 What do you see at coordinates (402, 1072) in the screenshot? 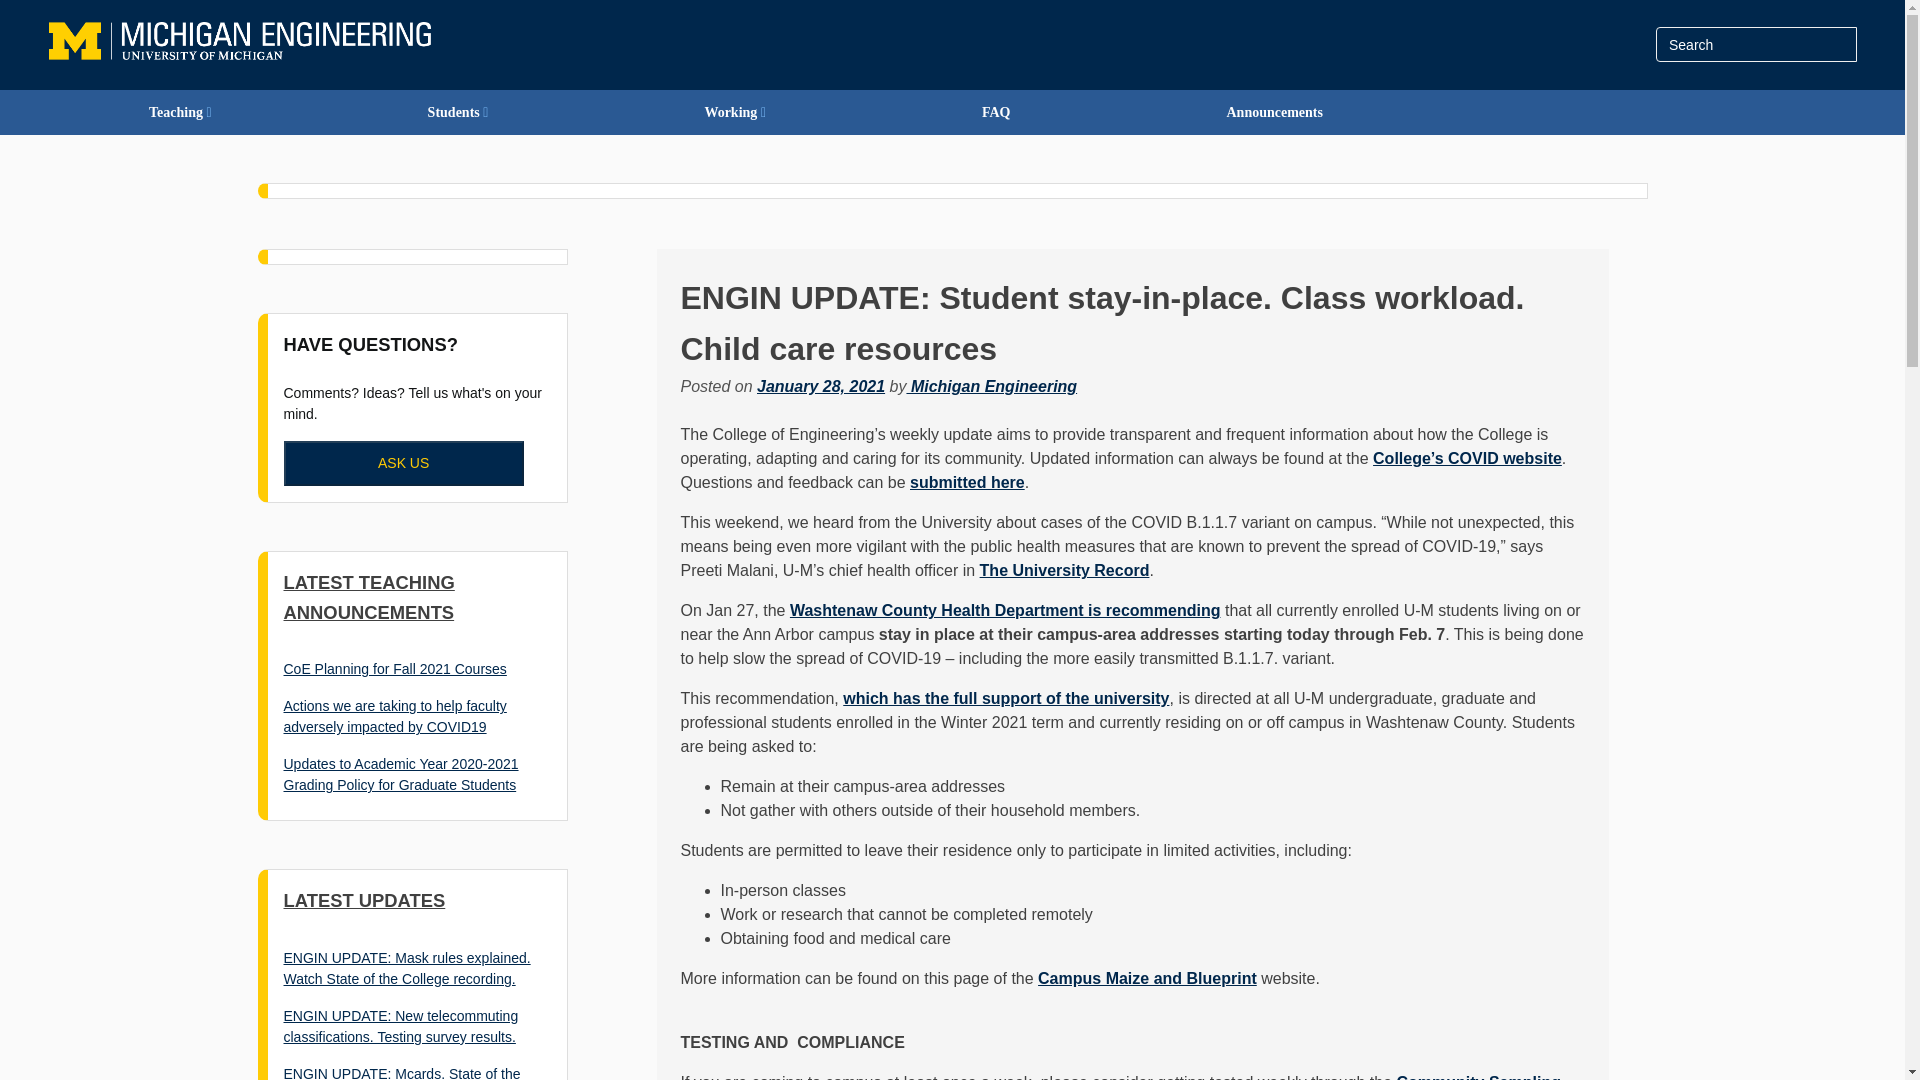
I see `ENGIN UPDATE: Mcards. State of the College.` at bounding box center [402, 1072].